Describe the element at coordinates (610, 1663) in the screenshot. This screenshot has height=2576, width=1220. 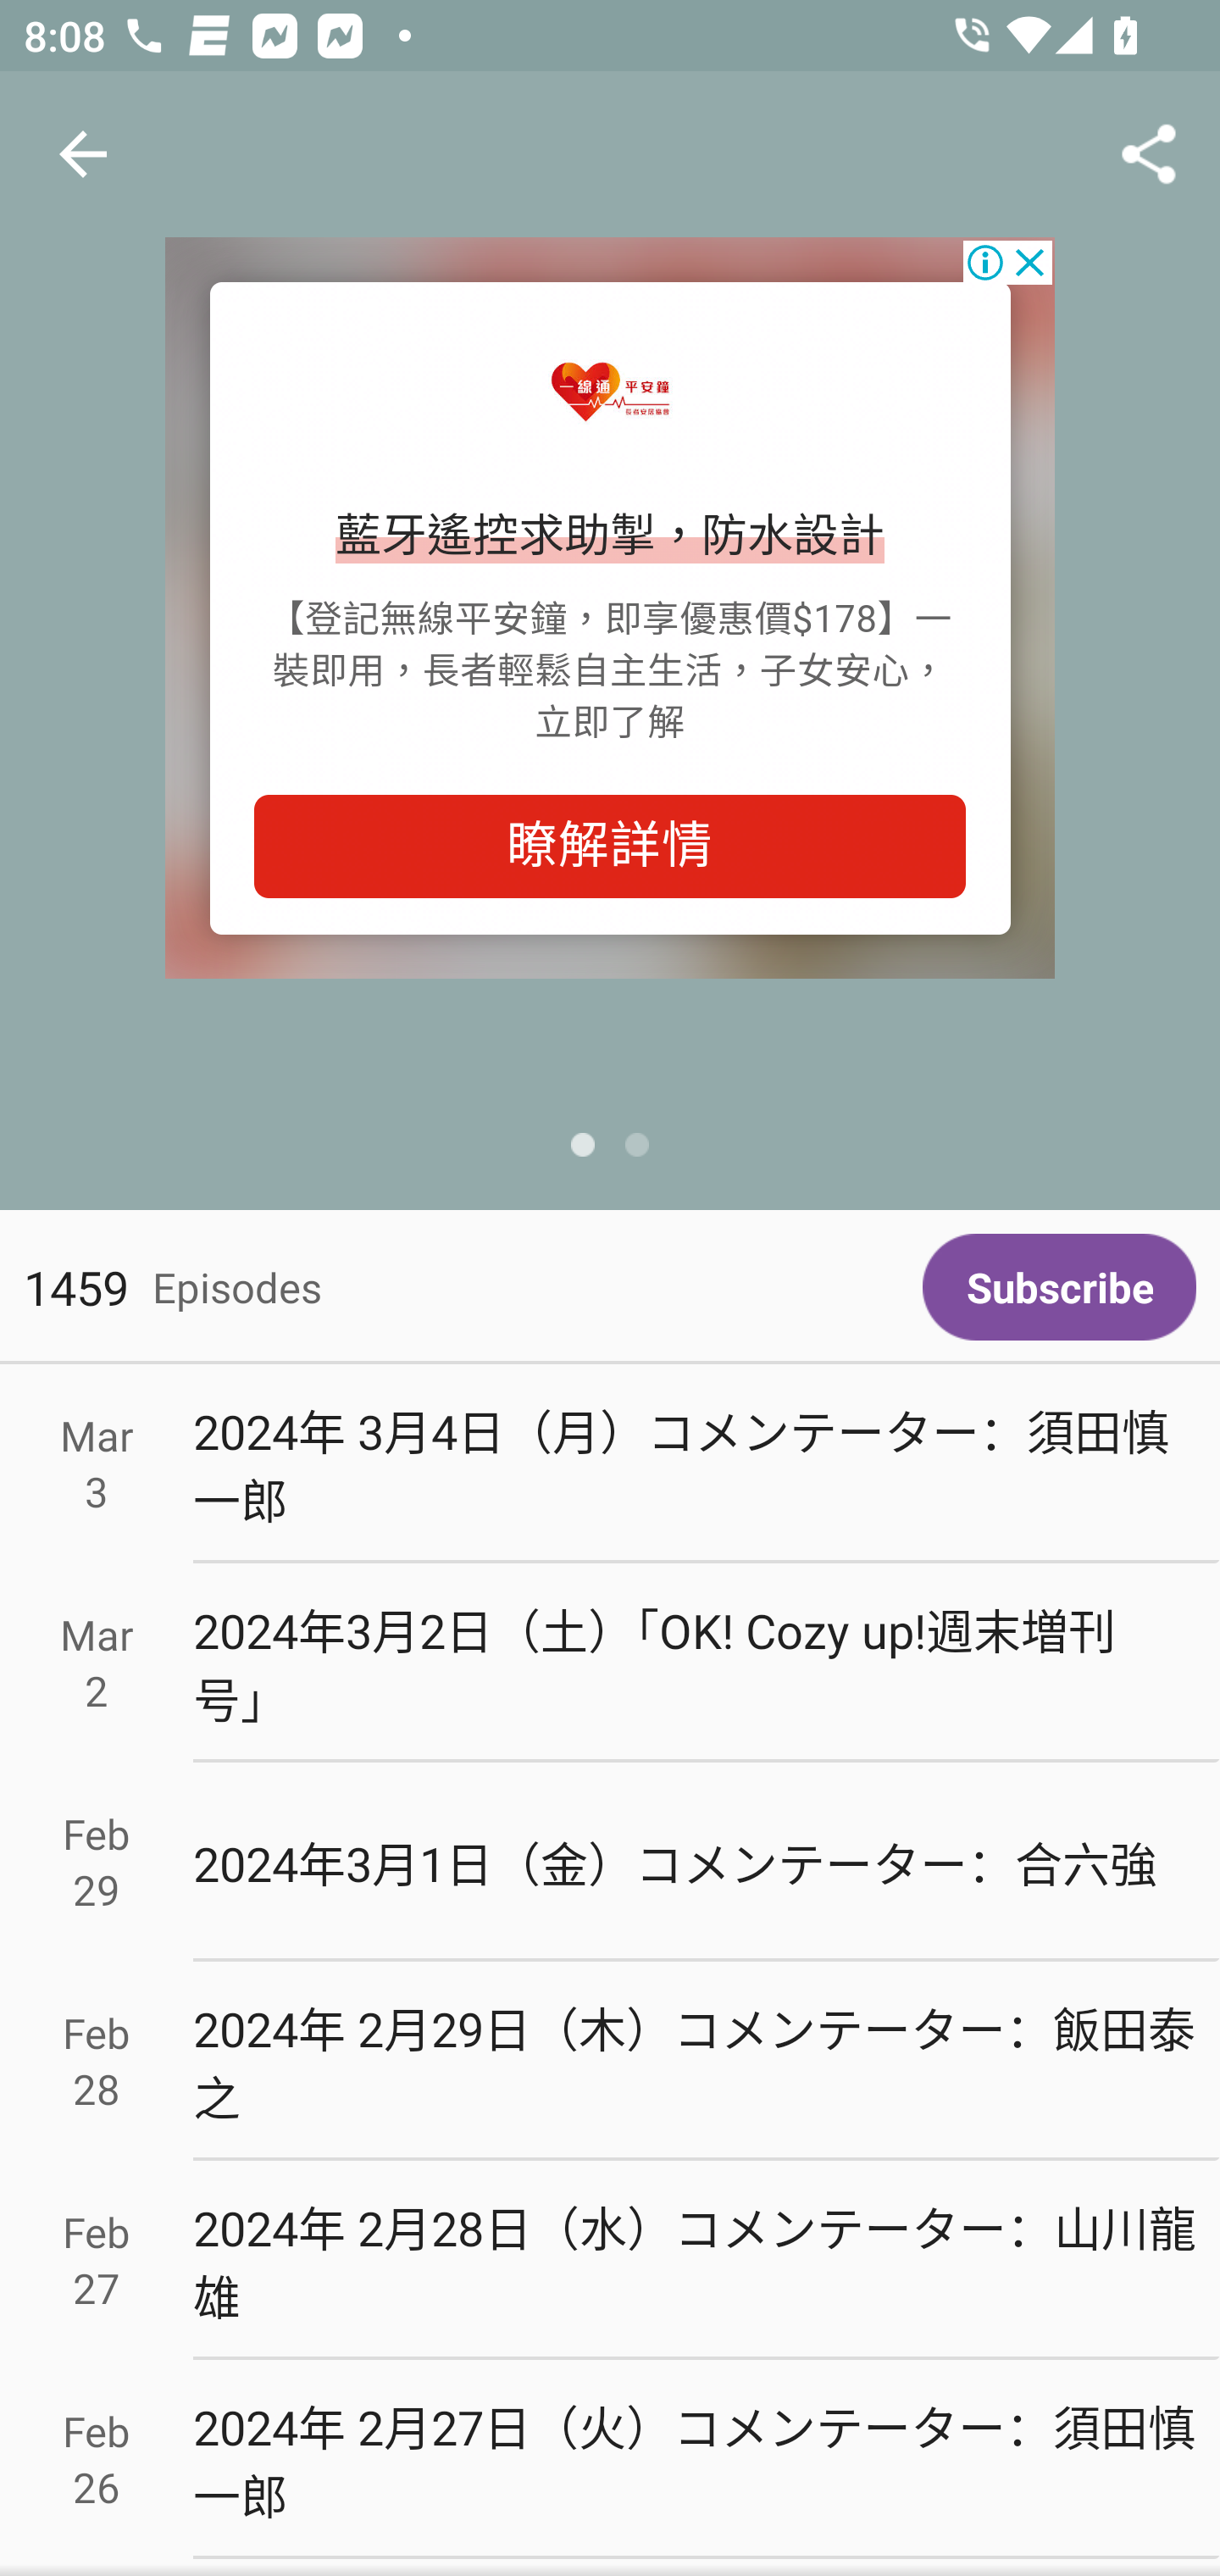
I see `Mar 2 2024年3月2日（土）「OK! Cozy up!週末増刊号」` at that location.